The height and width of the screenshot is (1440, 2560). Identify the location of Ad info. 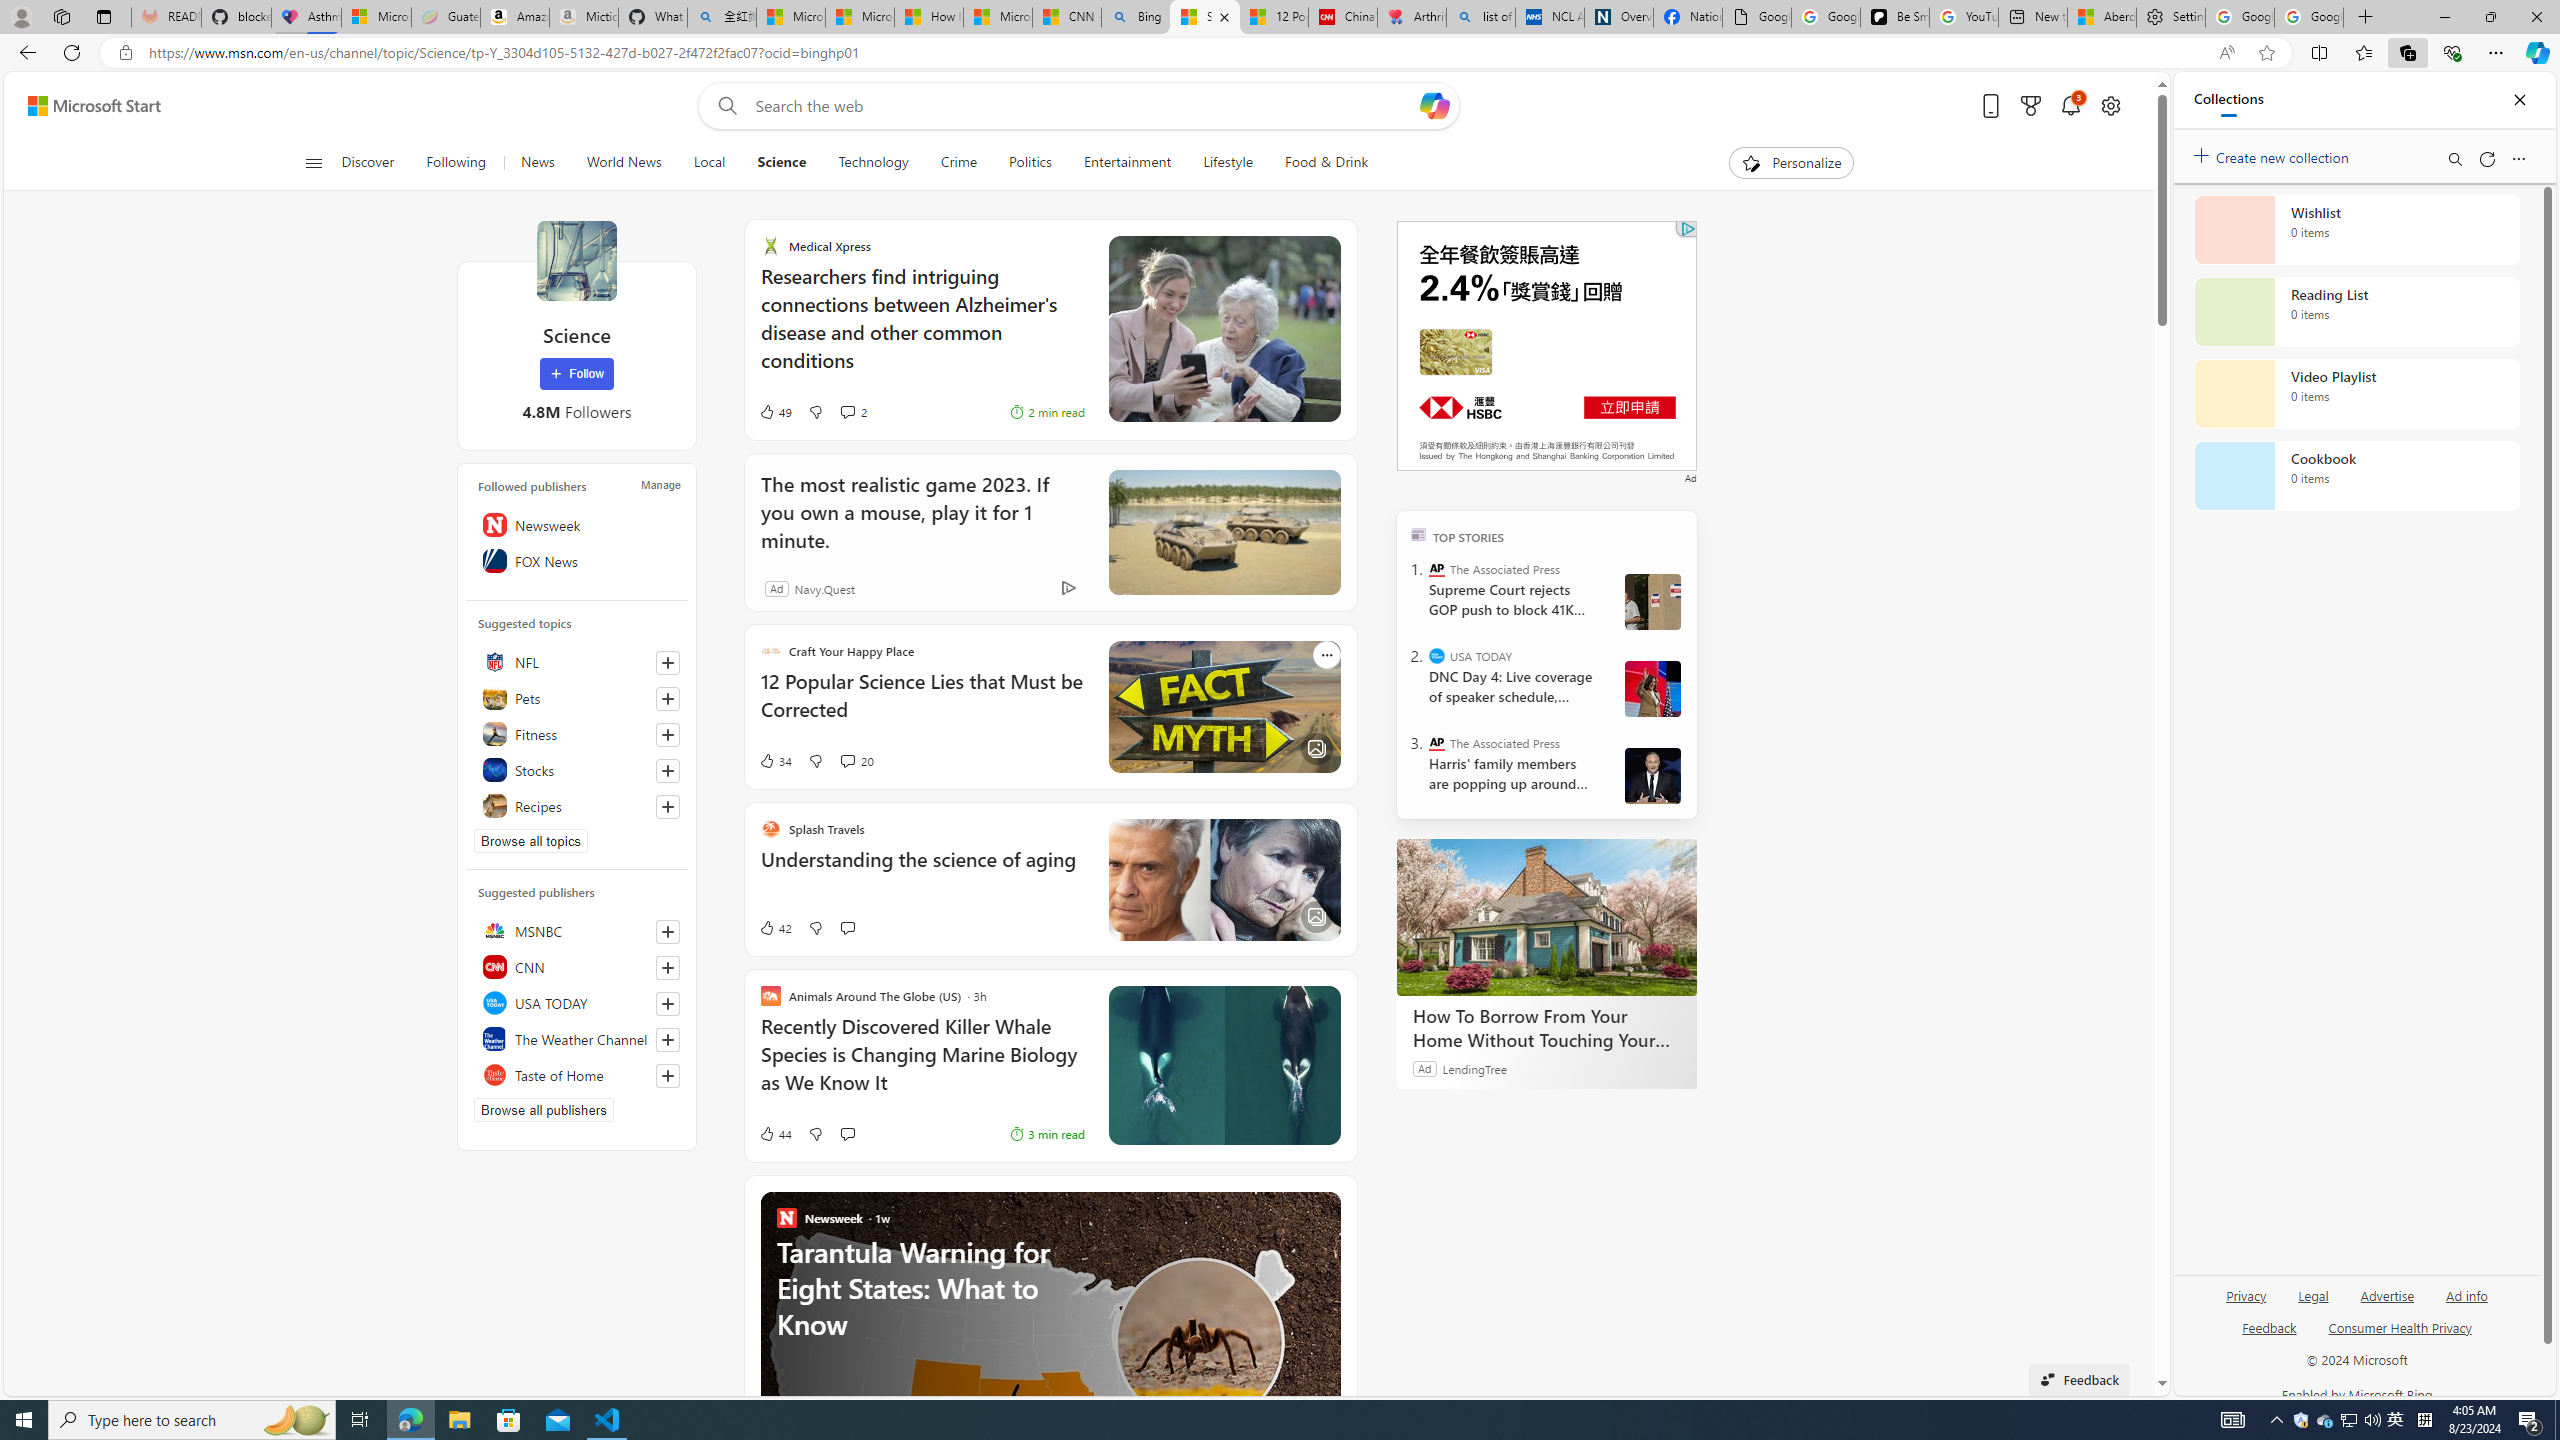
(2466, 1294).